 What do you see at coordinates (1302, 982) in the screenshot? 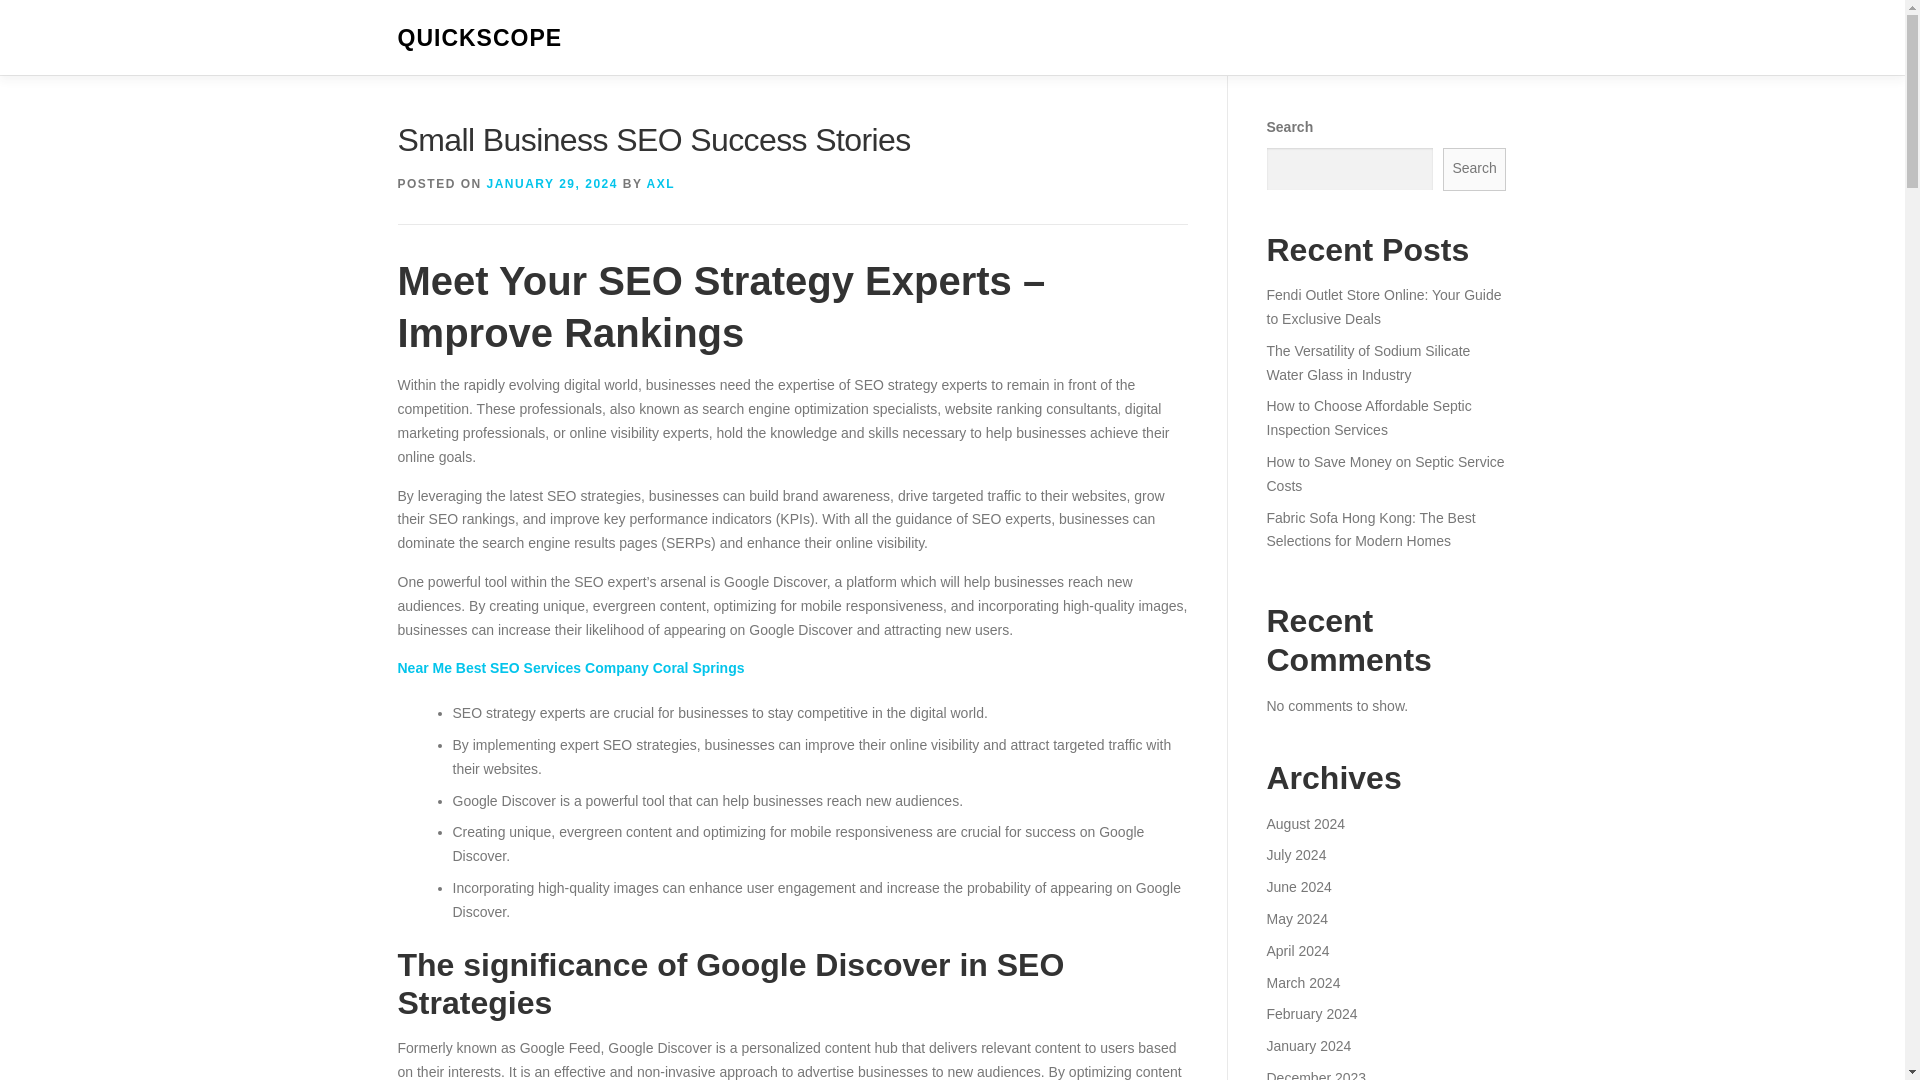
I see `March 2024` at bounding box center [1302, 982].